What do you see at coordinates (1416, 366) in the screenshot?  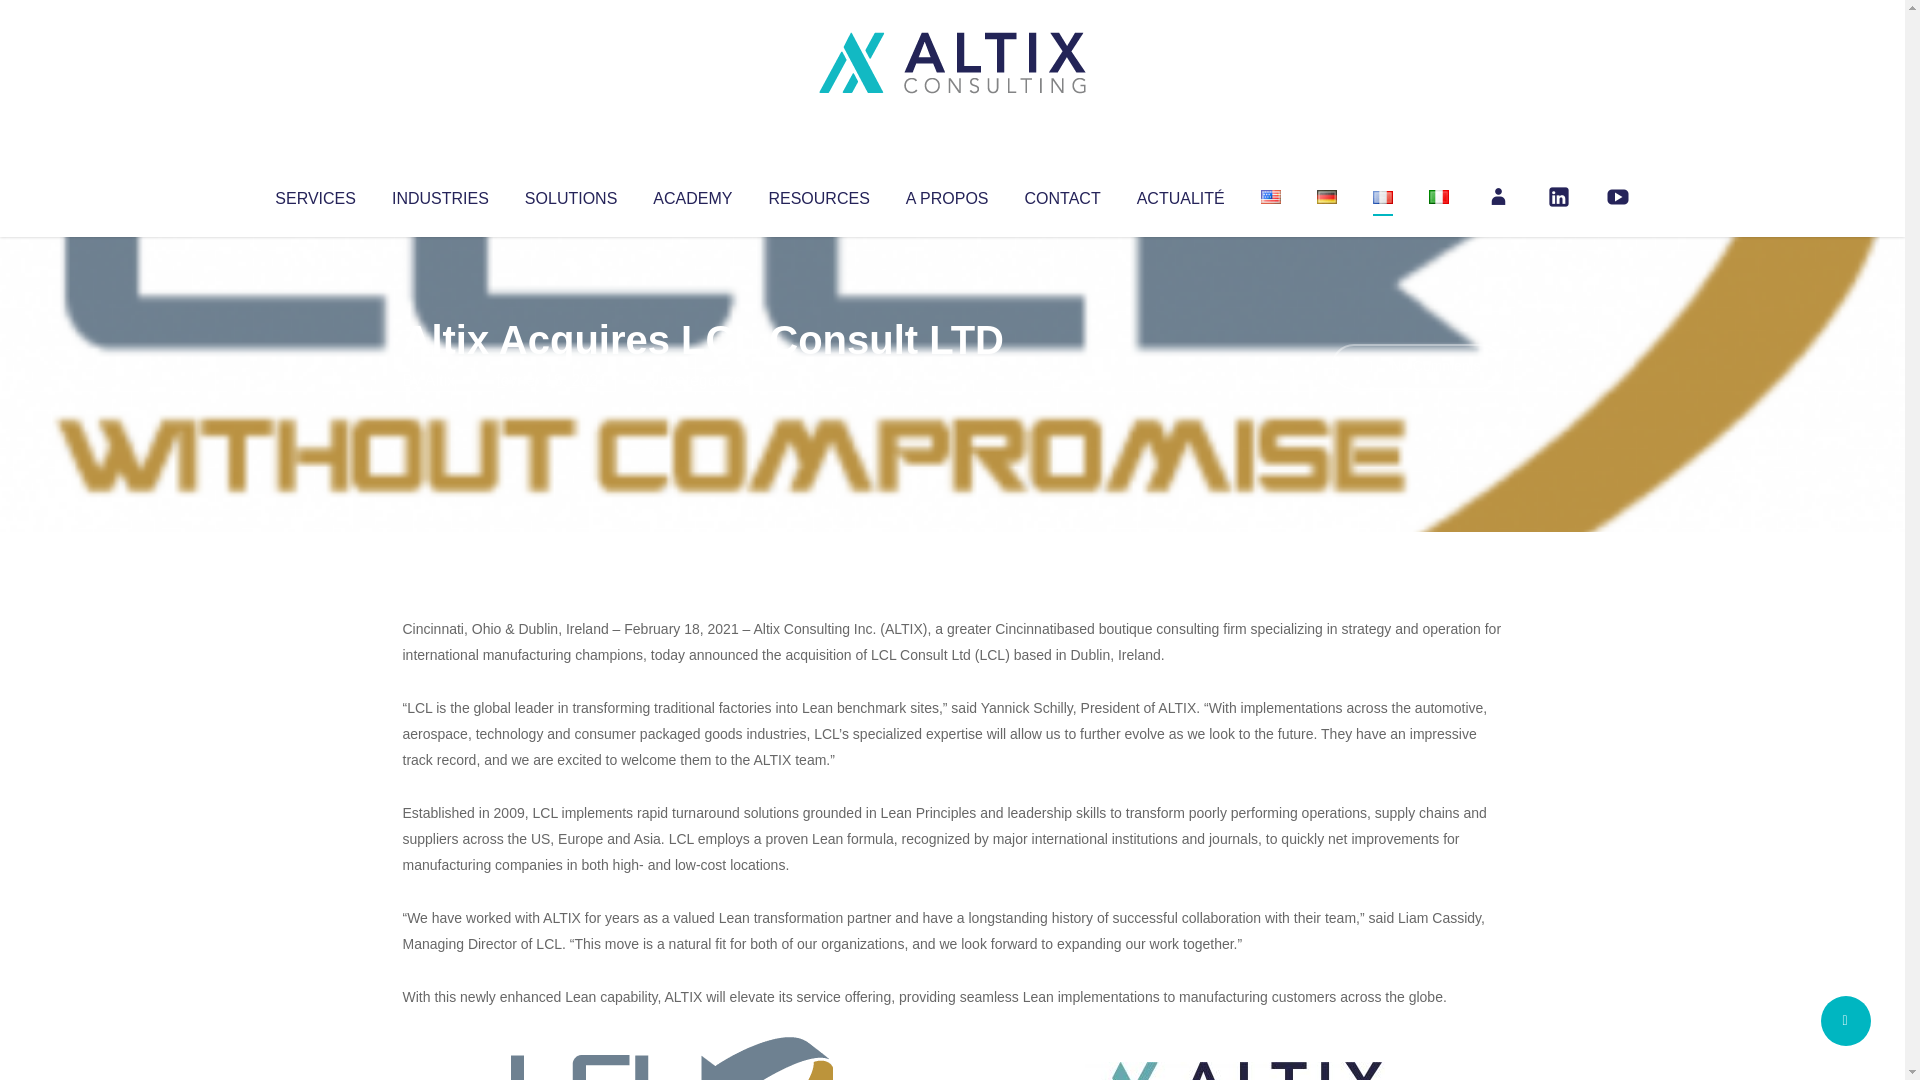 I see `No Comments` at bounding box center [1416, 366].